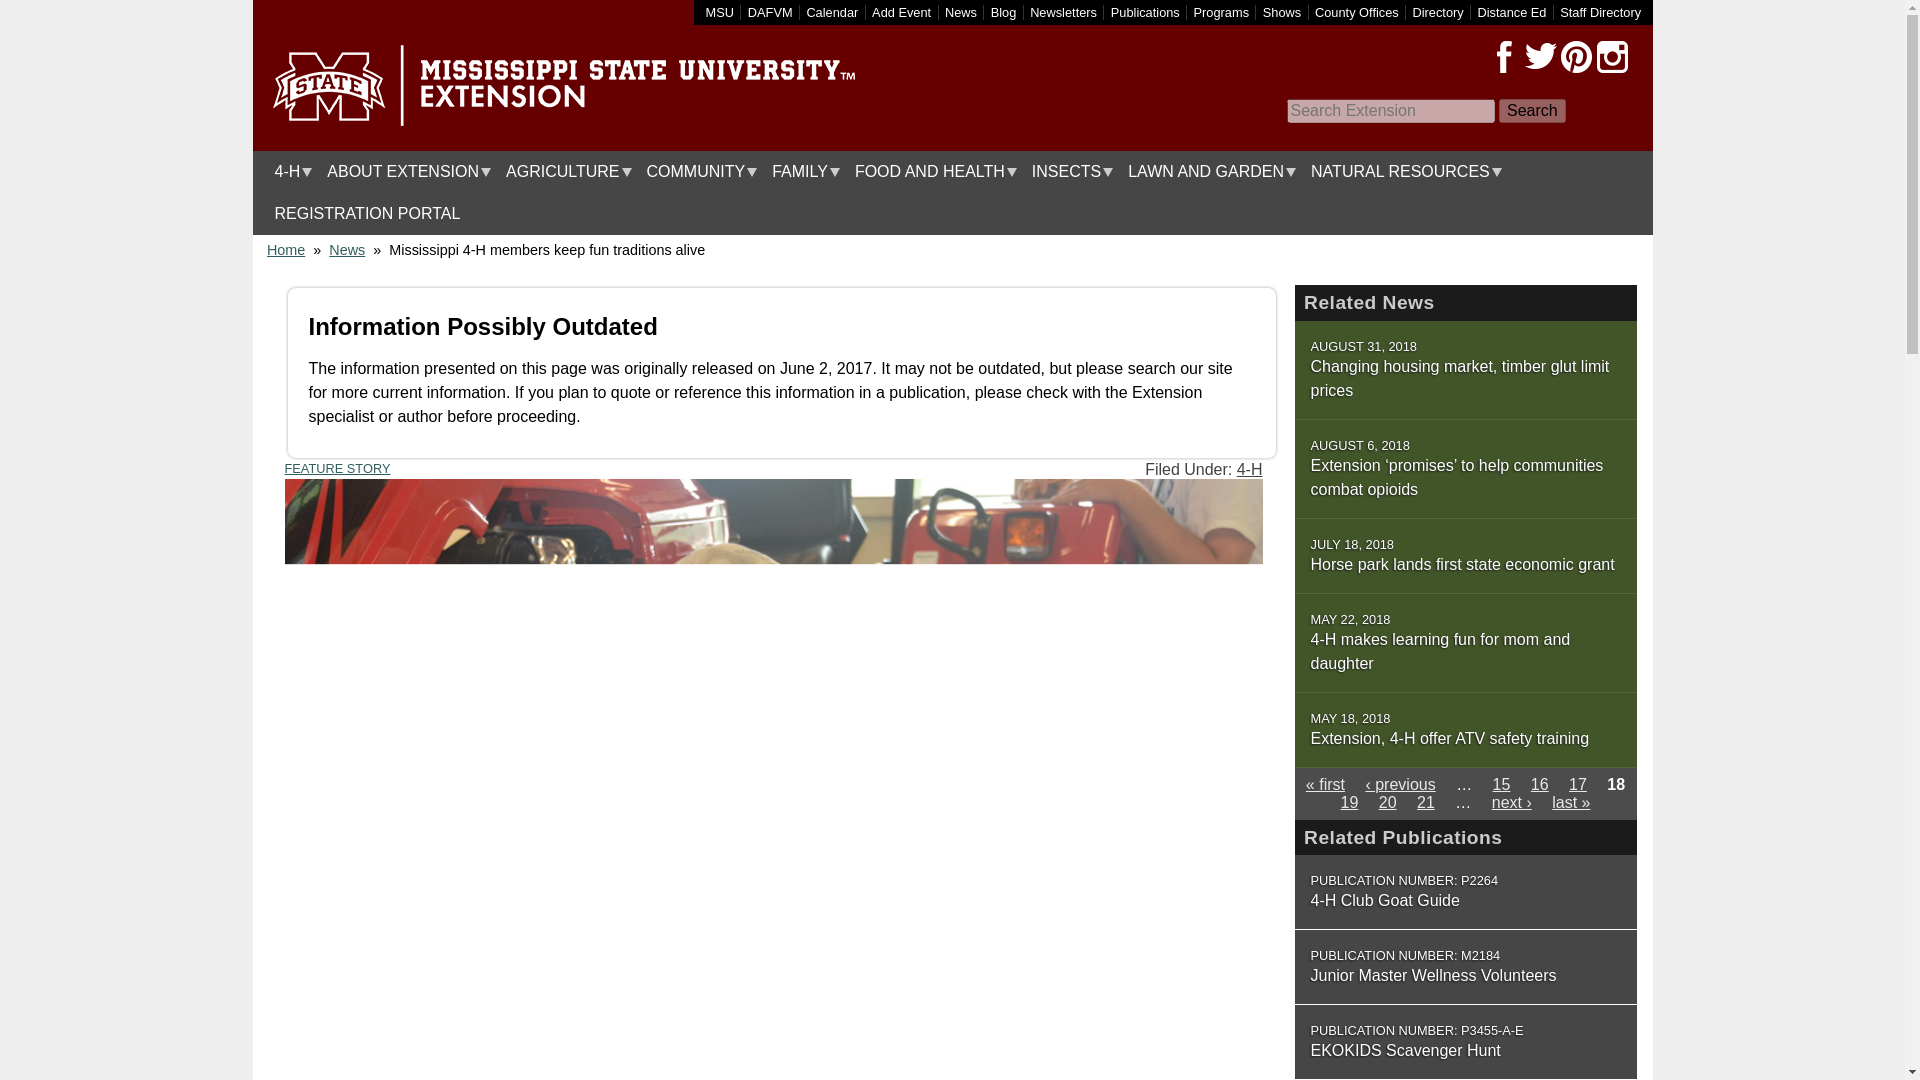  Describe the element at coordinates (1532, 111) in the screenshot. I see `Search` at that location.